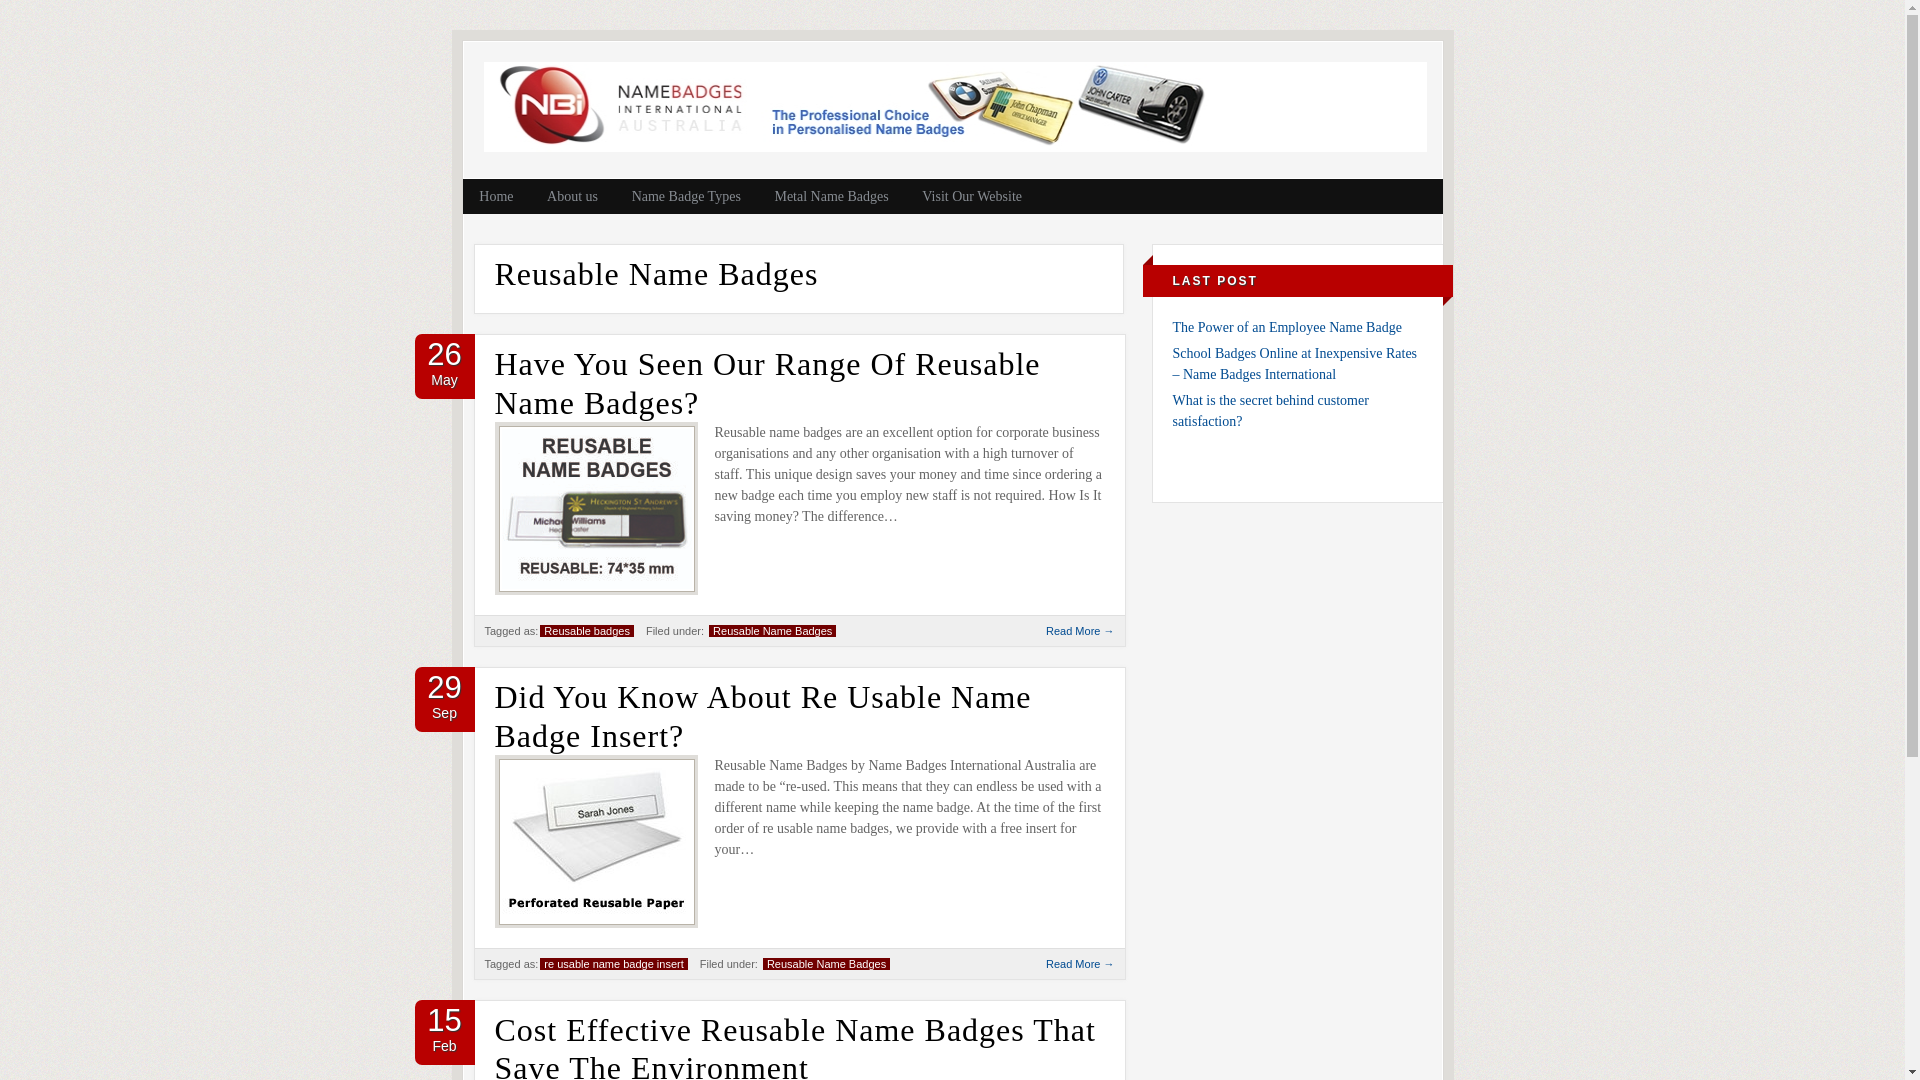 The image size is (1920, 1080). Describe the element at coordinates (1286, 328) in the screenshot. I see `The Power of an Employee Name Badge` at that location.